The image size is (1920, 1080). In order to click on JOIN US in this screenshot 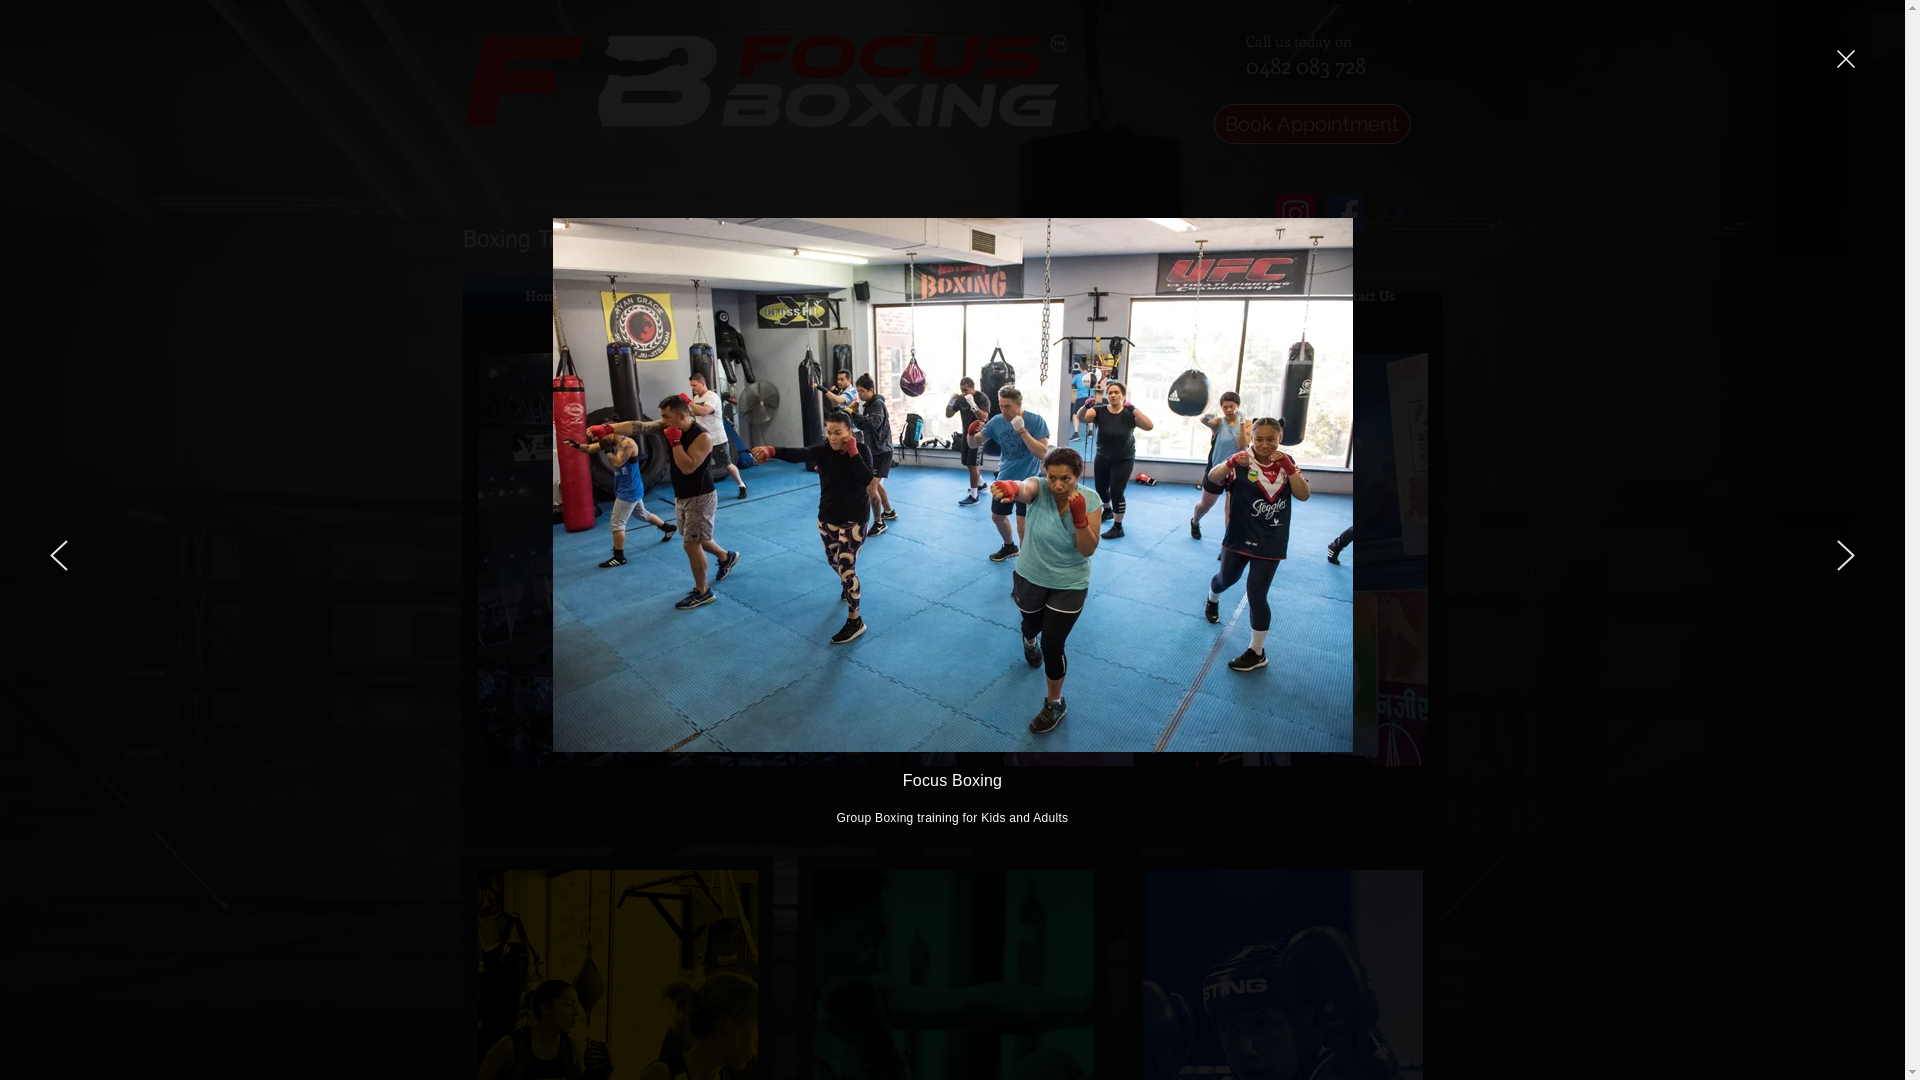, I will do `click(1295, 723)`.